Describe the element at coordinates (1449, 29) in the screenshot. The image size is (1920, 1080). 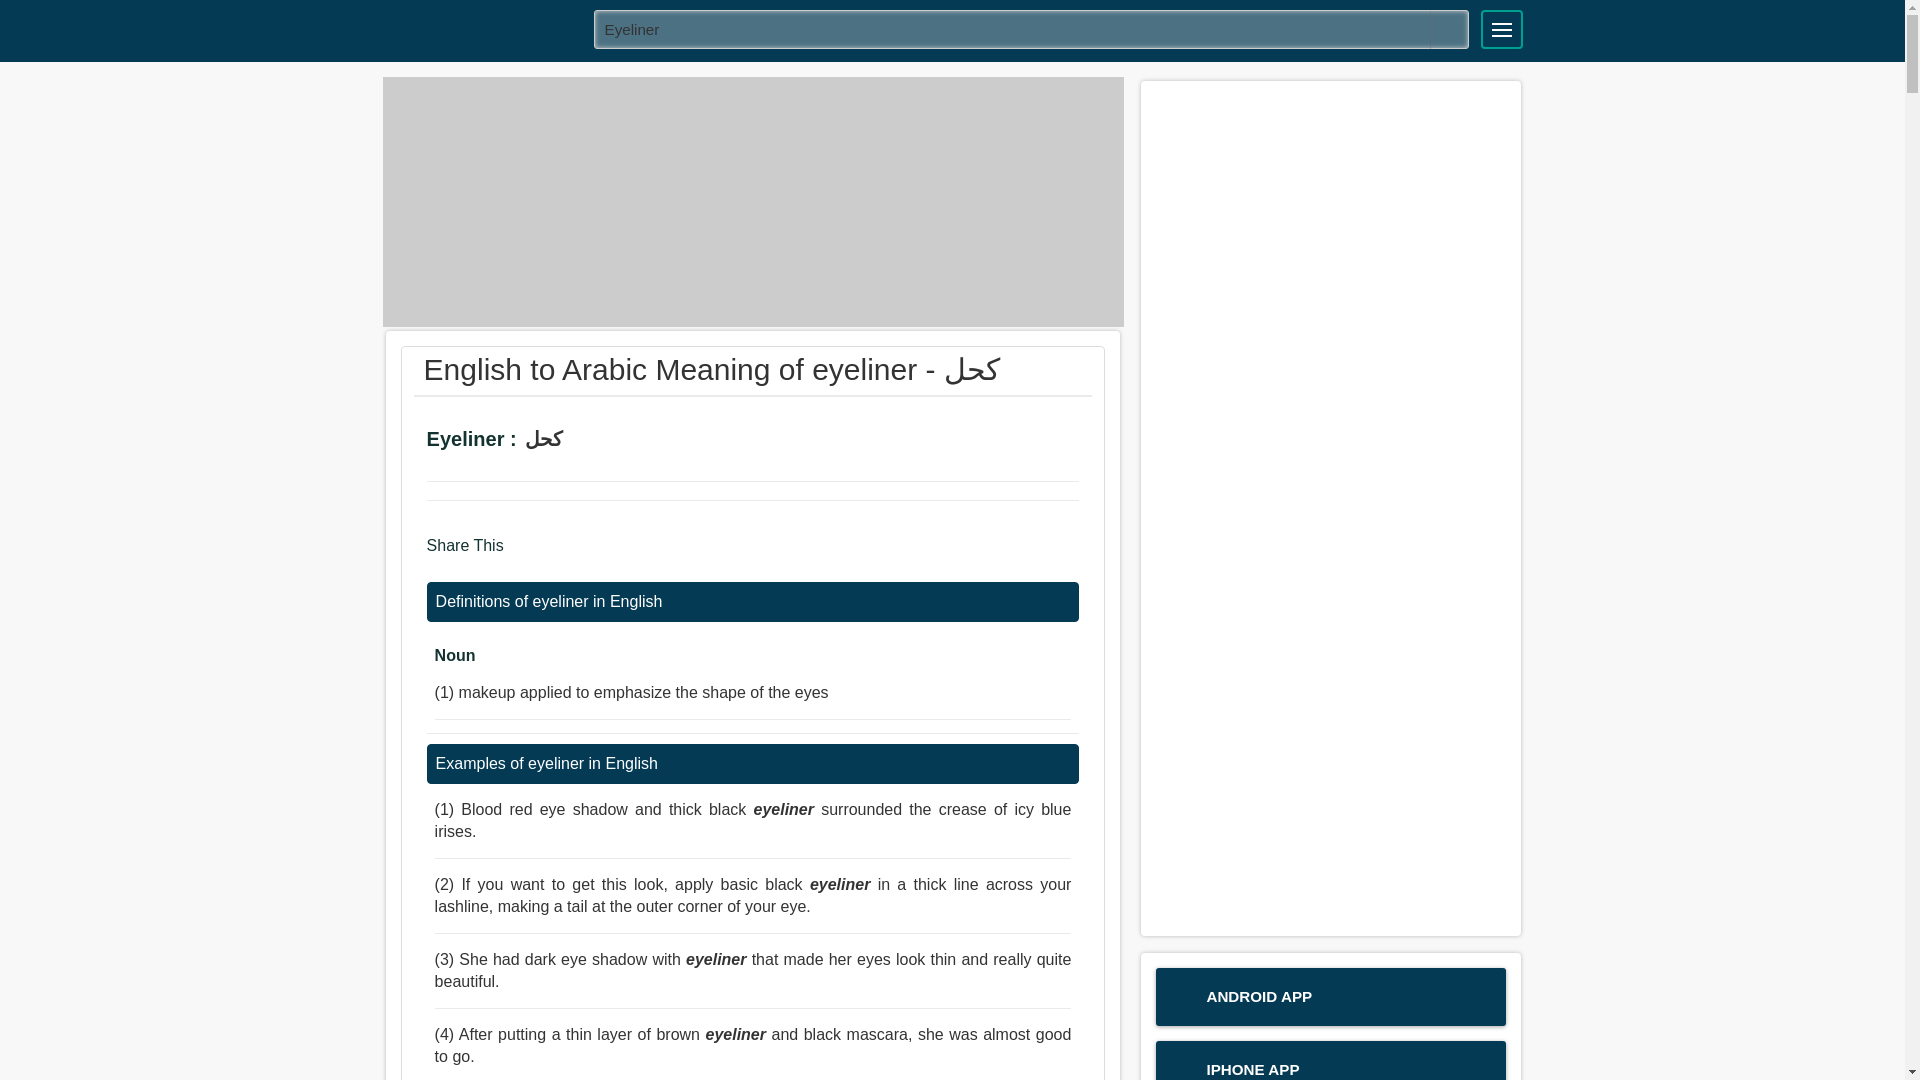
I see `Search` at that location.